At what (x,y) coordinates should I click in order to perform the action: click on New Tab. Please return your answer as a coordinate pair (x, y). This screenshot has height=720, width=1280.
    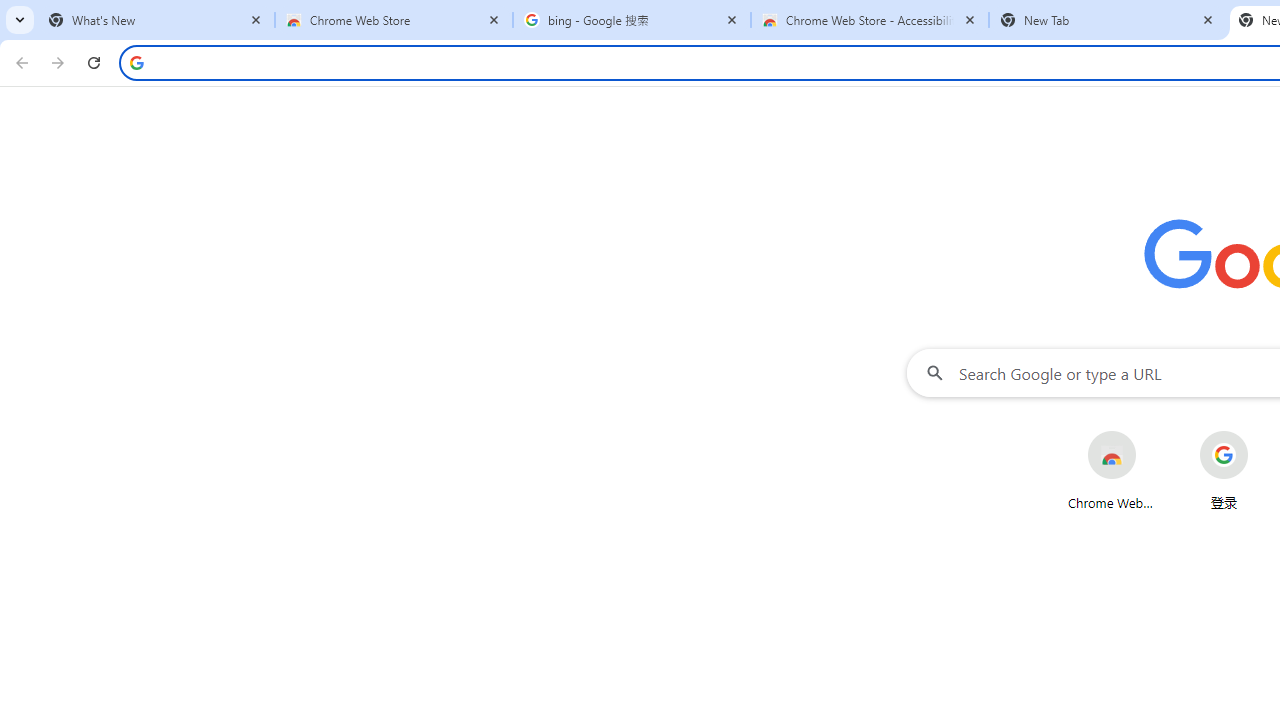
    Looking at the image, I should click on (1108, 20).